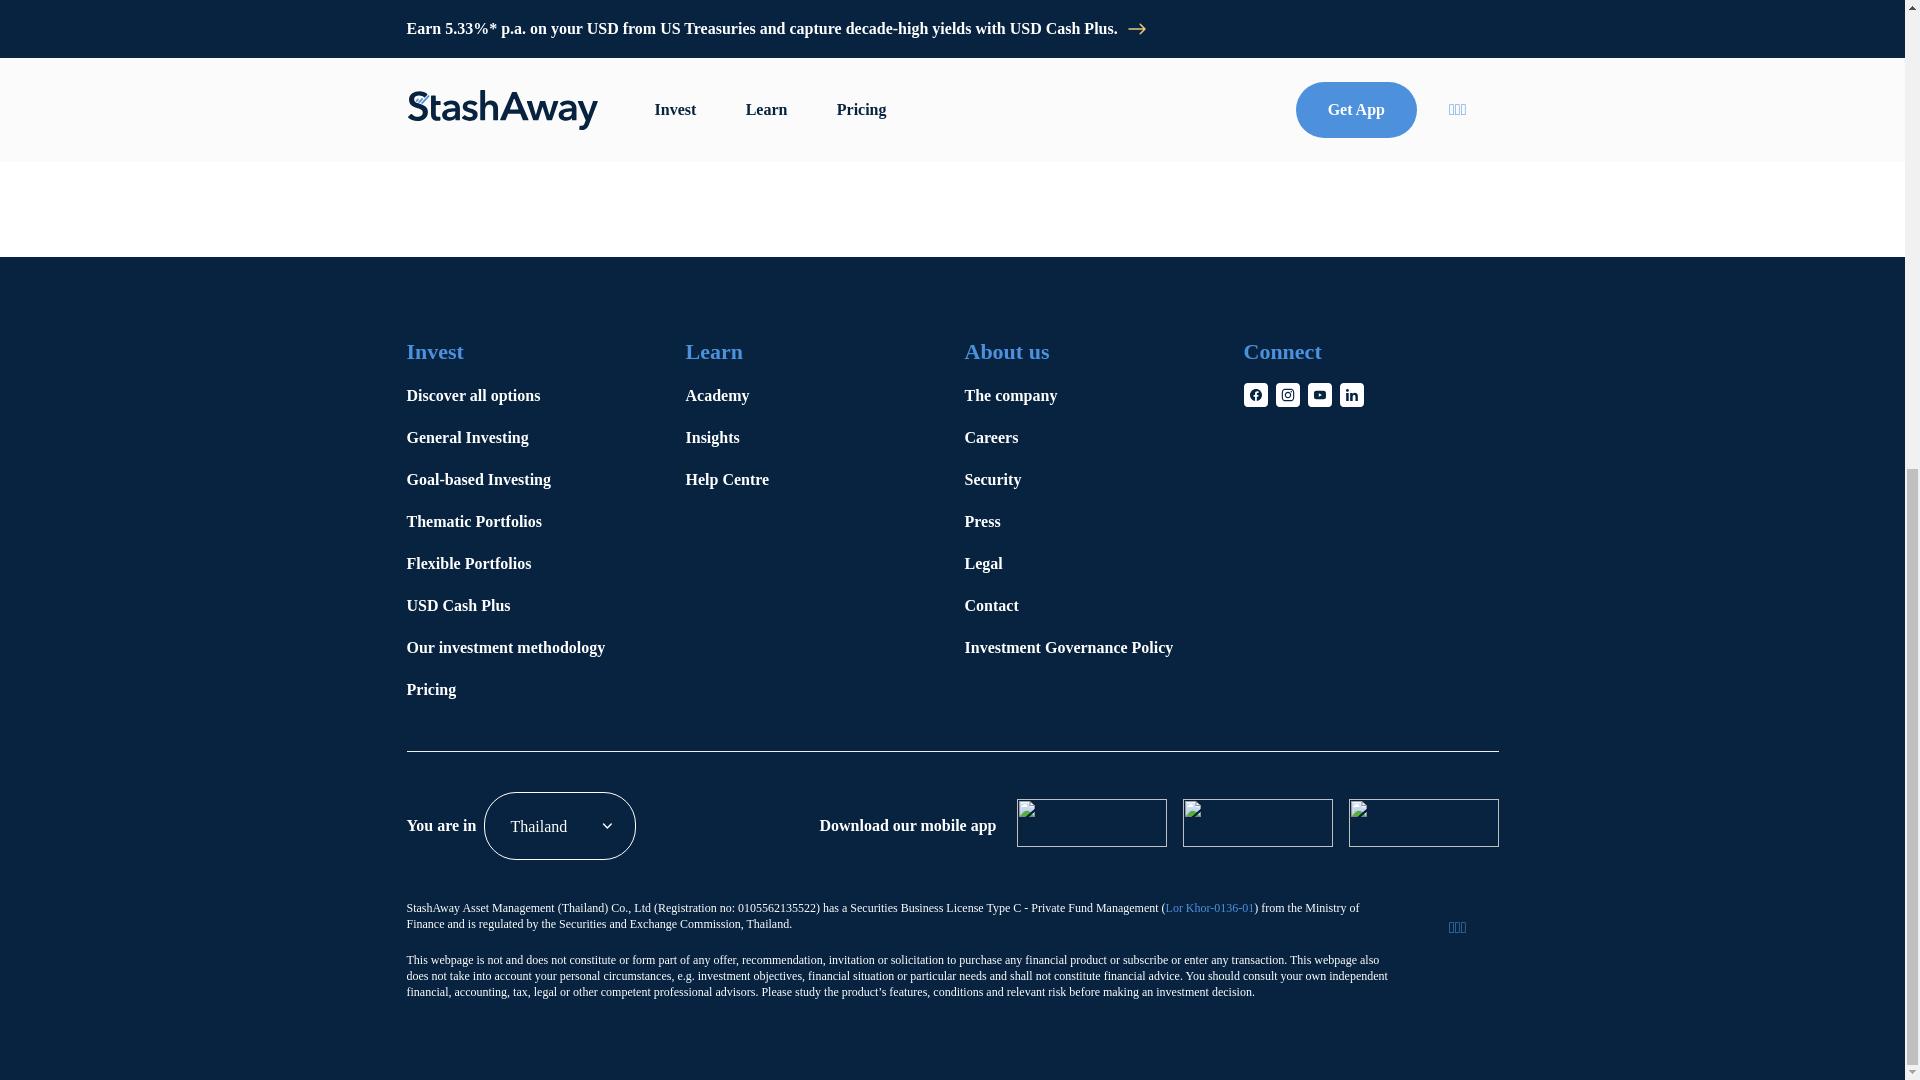  I want to click on USD Cash Plus, so click(528, 606).